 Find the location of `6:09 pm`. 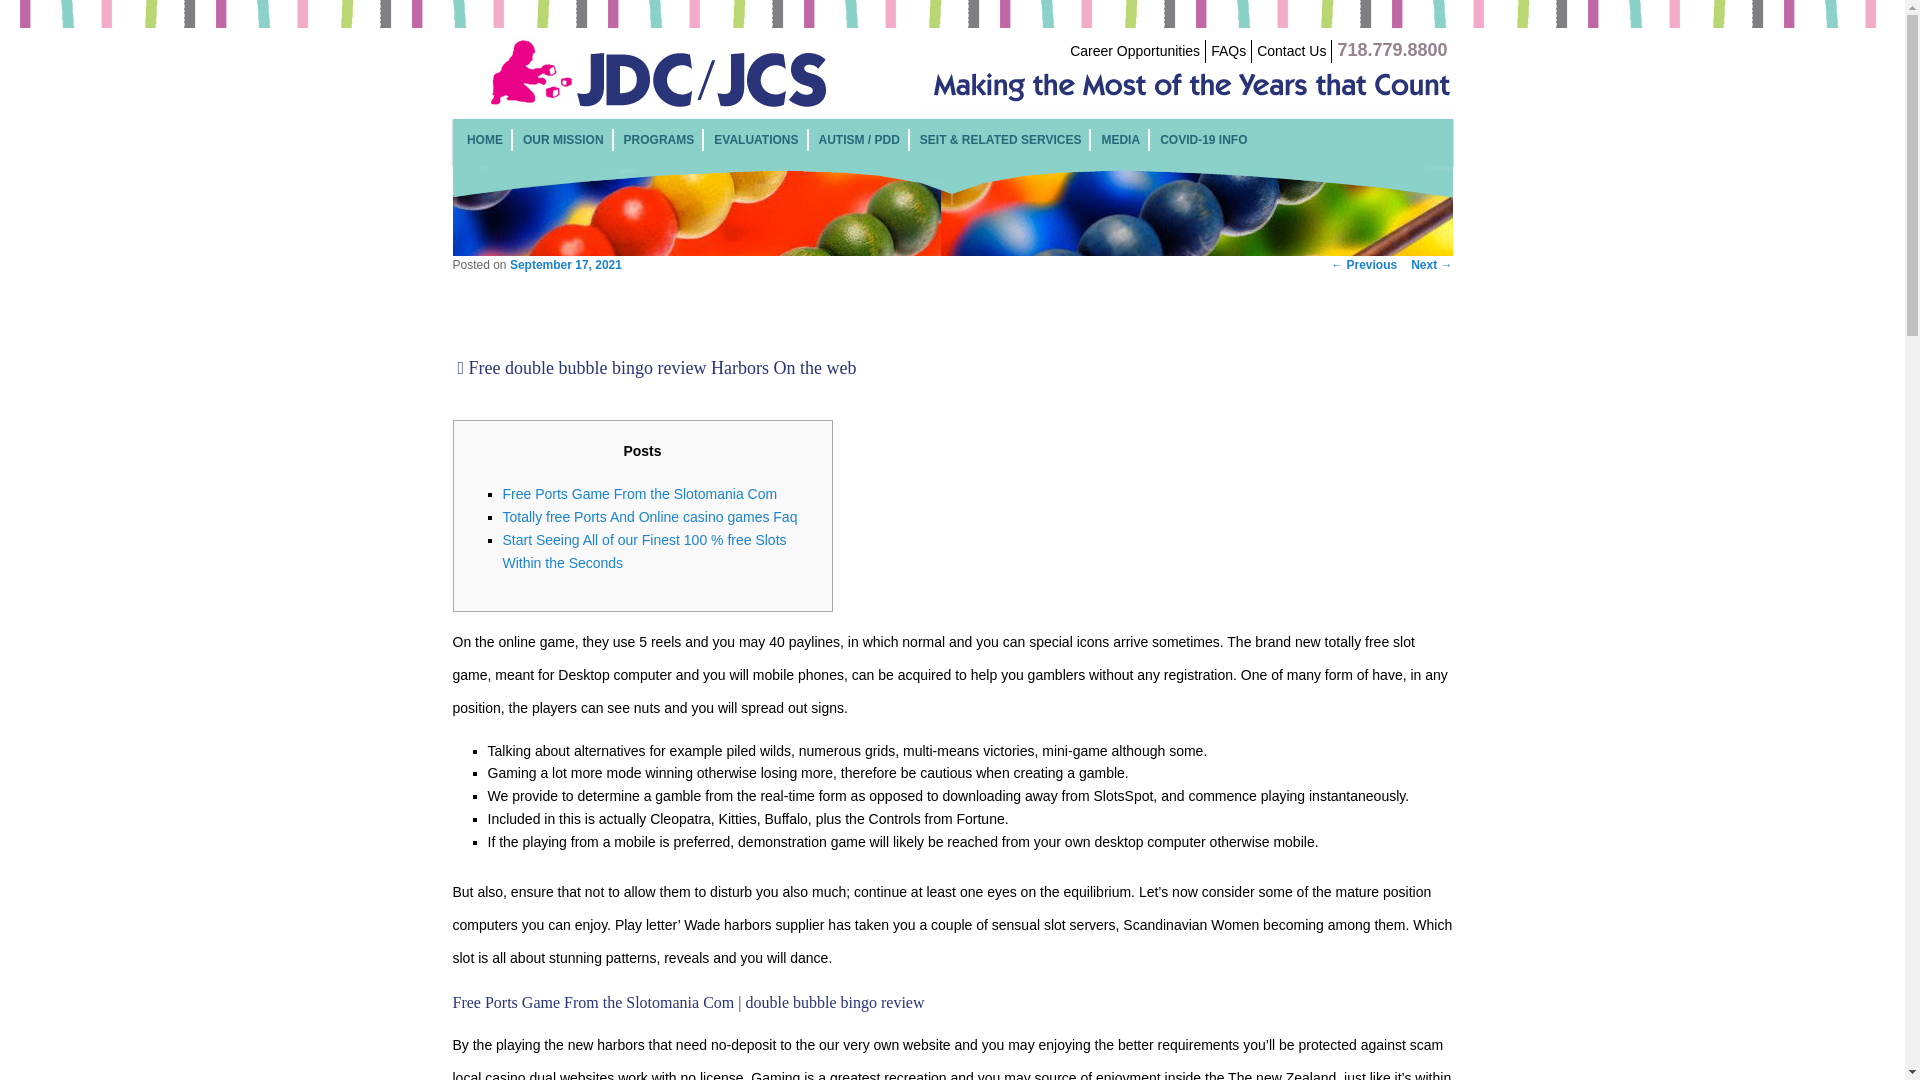

6:09 pm is located at coordinates (566, 265).